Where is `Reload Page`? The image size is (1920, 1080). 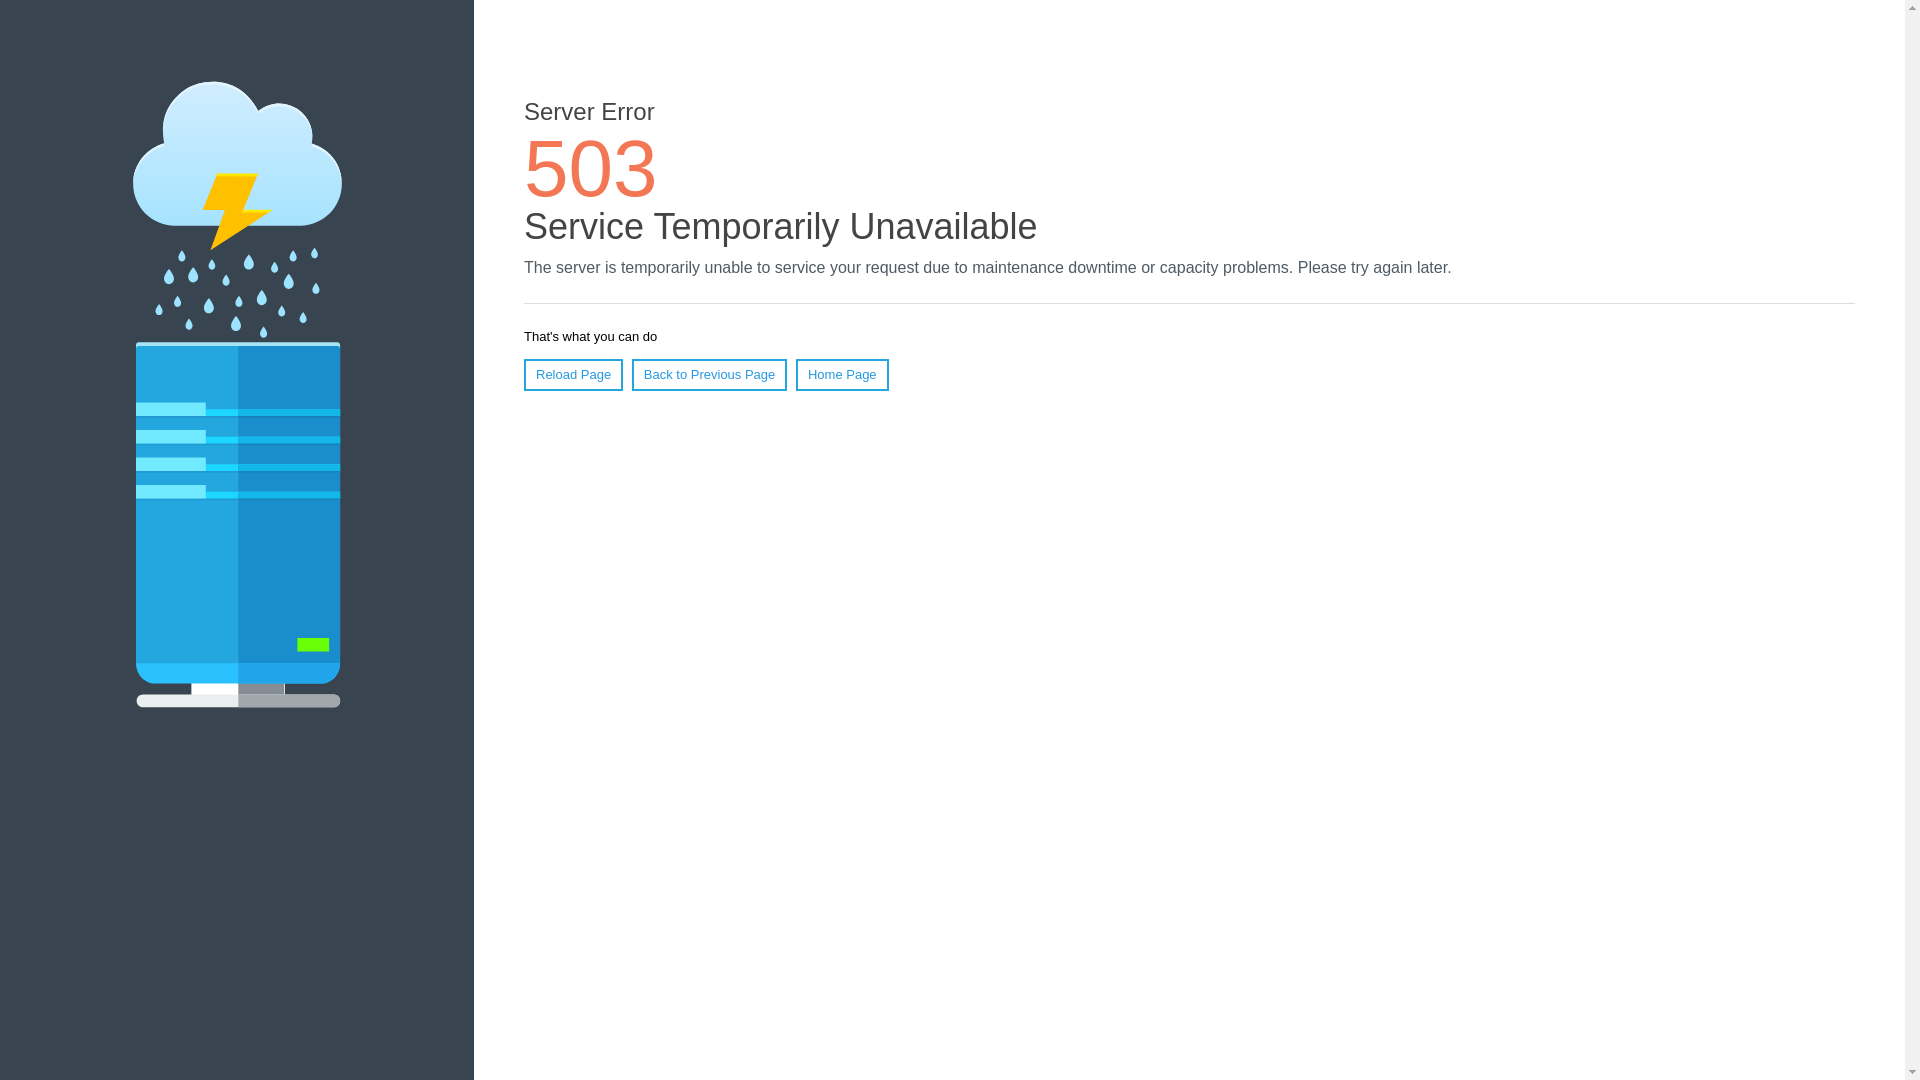
Reload Page is located at coordinates (574, 375).